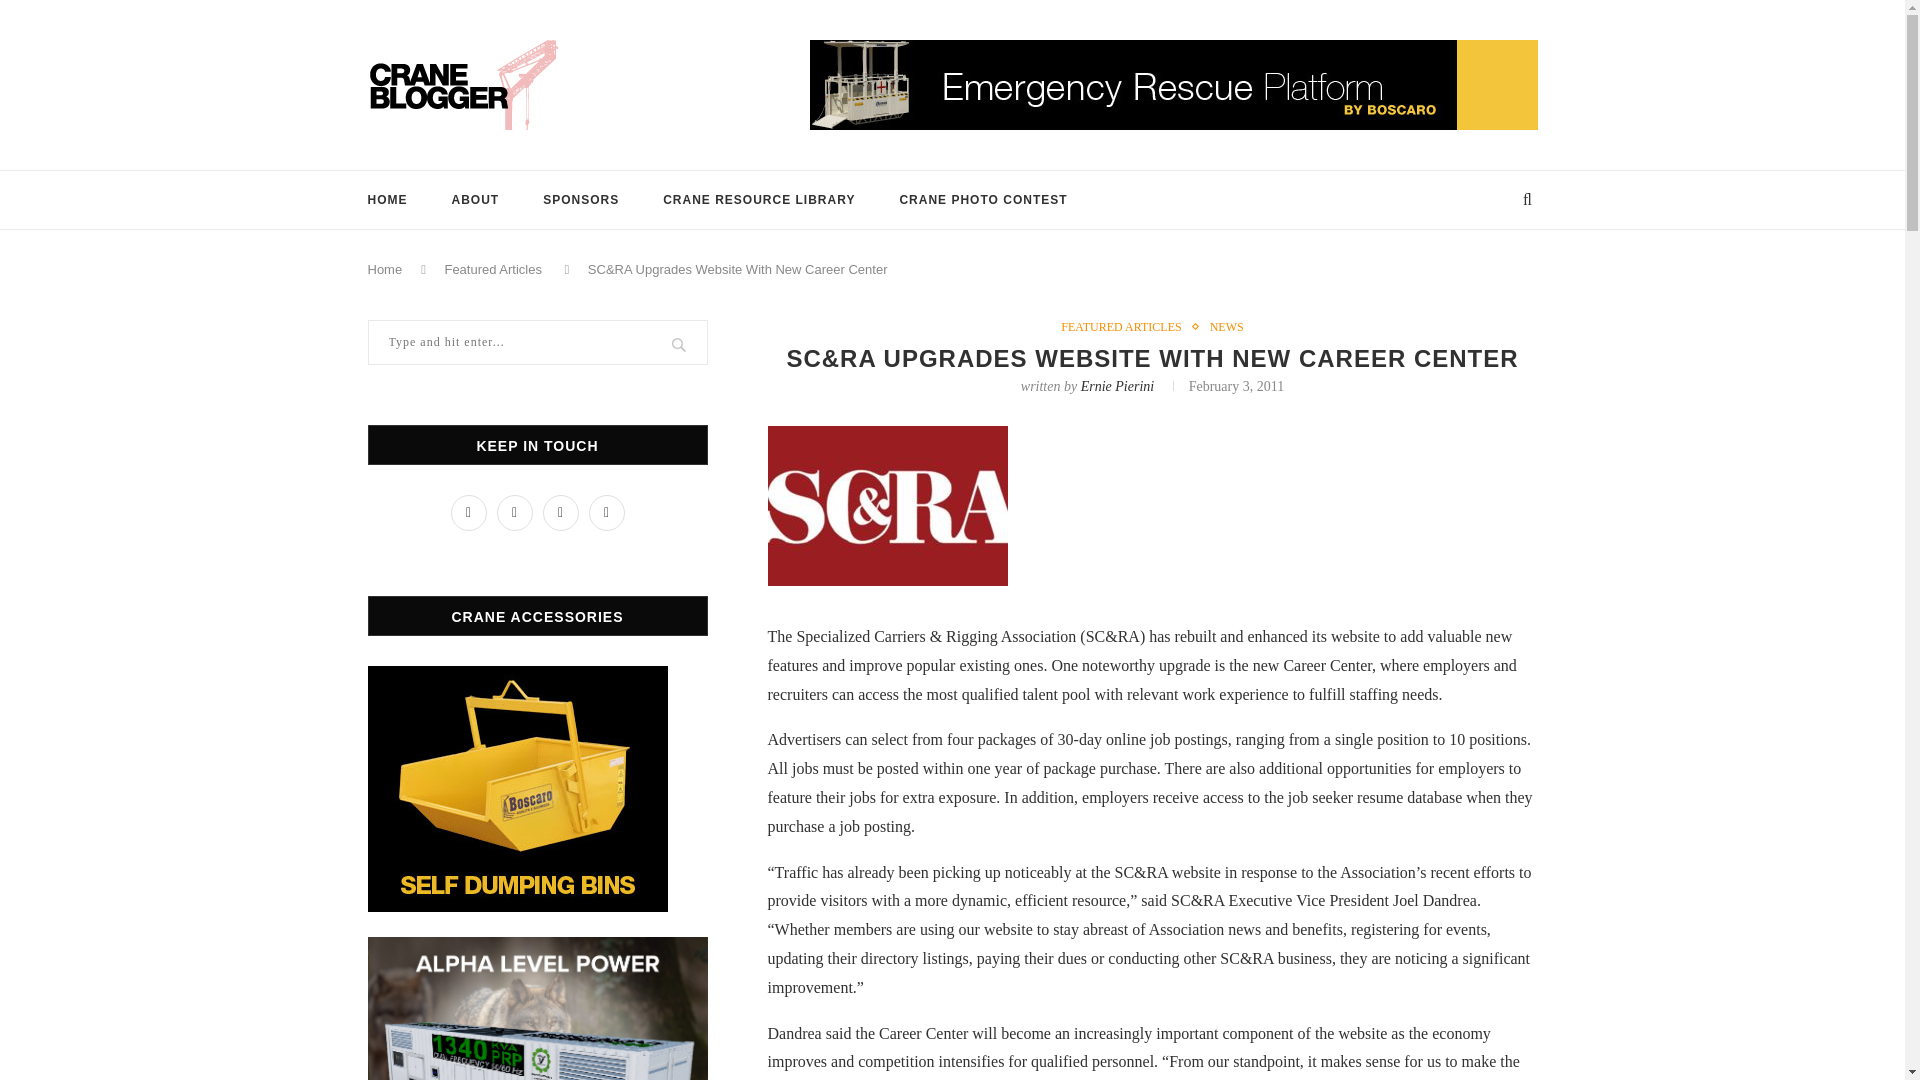  What do you see at coordinates (982, 199) in the screenshot?
I see `CRANE PHOTO CONTEST` at bounding box center [982, 199].